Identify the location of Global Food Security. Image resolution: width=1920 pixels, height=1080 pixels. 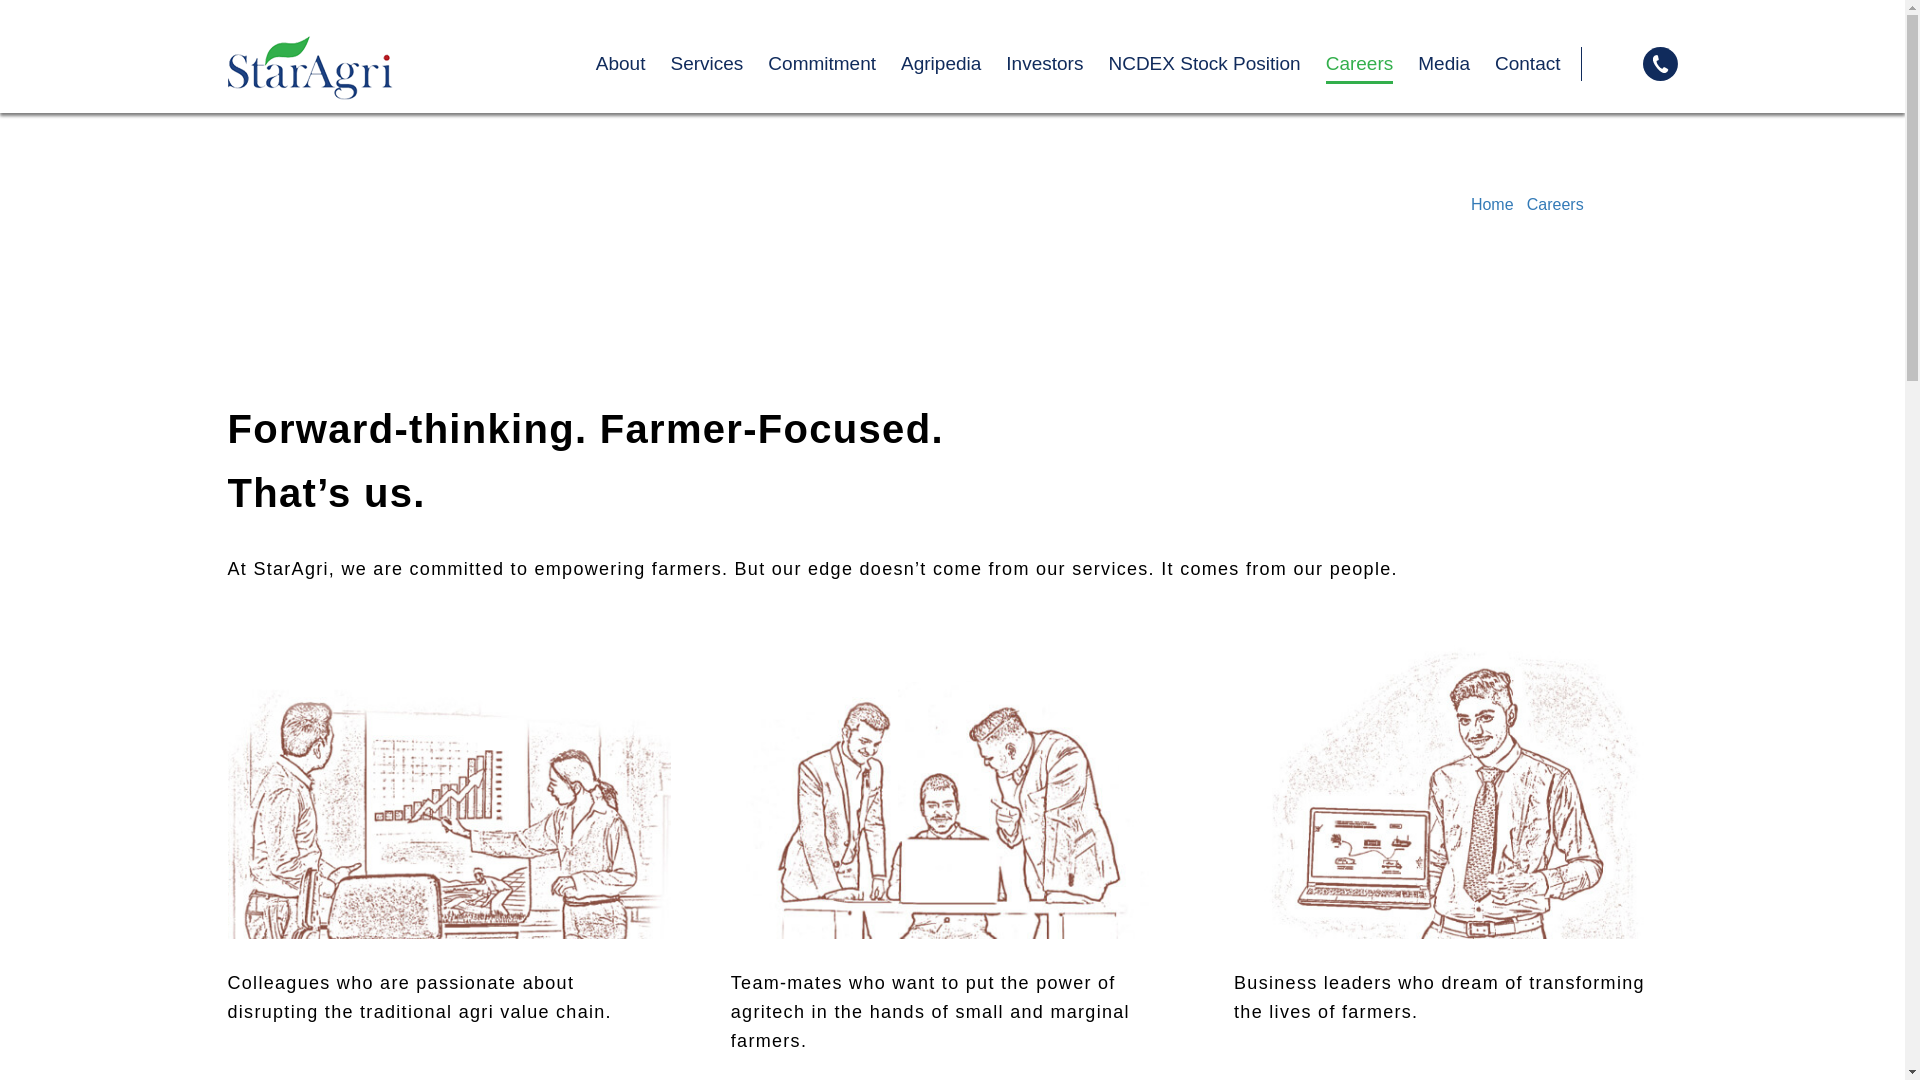
(884, 102).